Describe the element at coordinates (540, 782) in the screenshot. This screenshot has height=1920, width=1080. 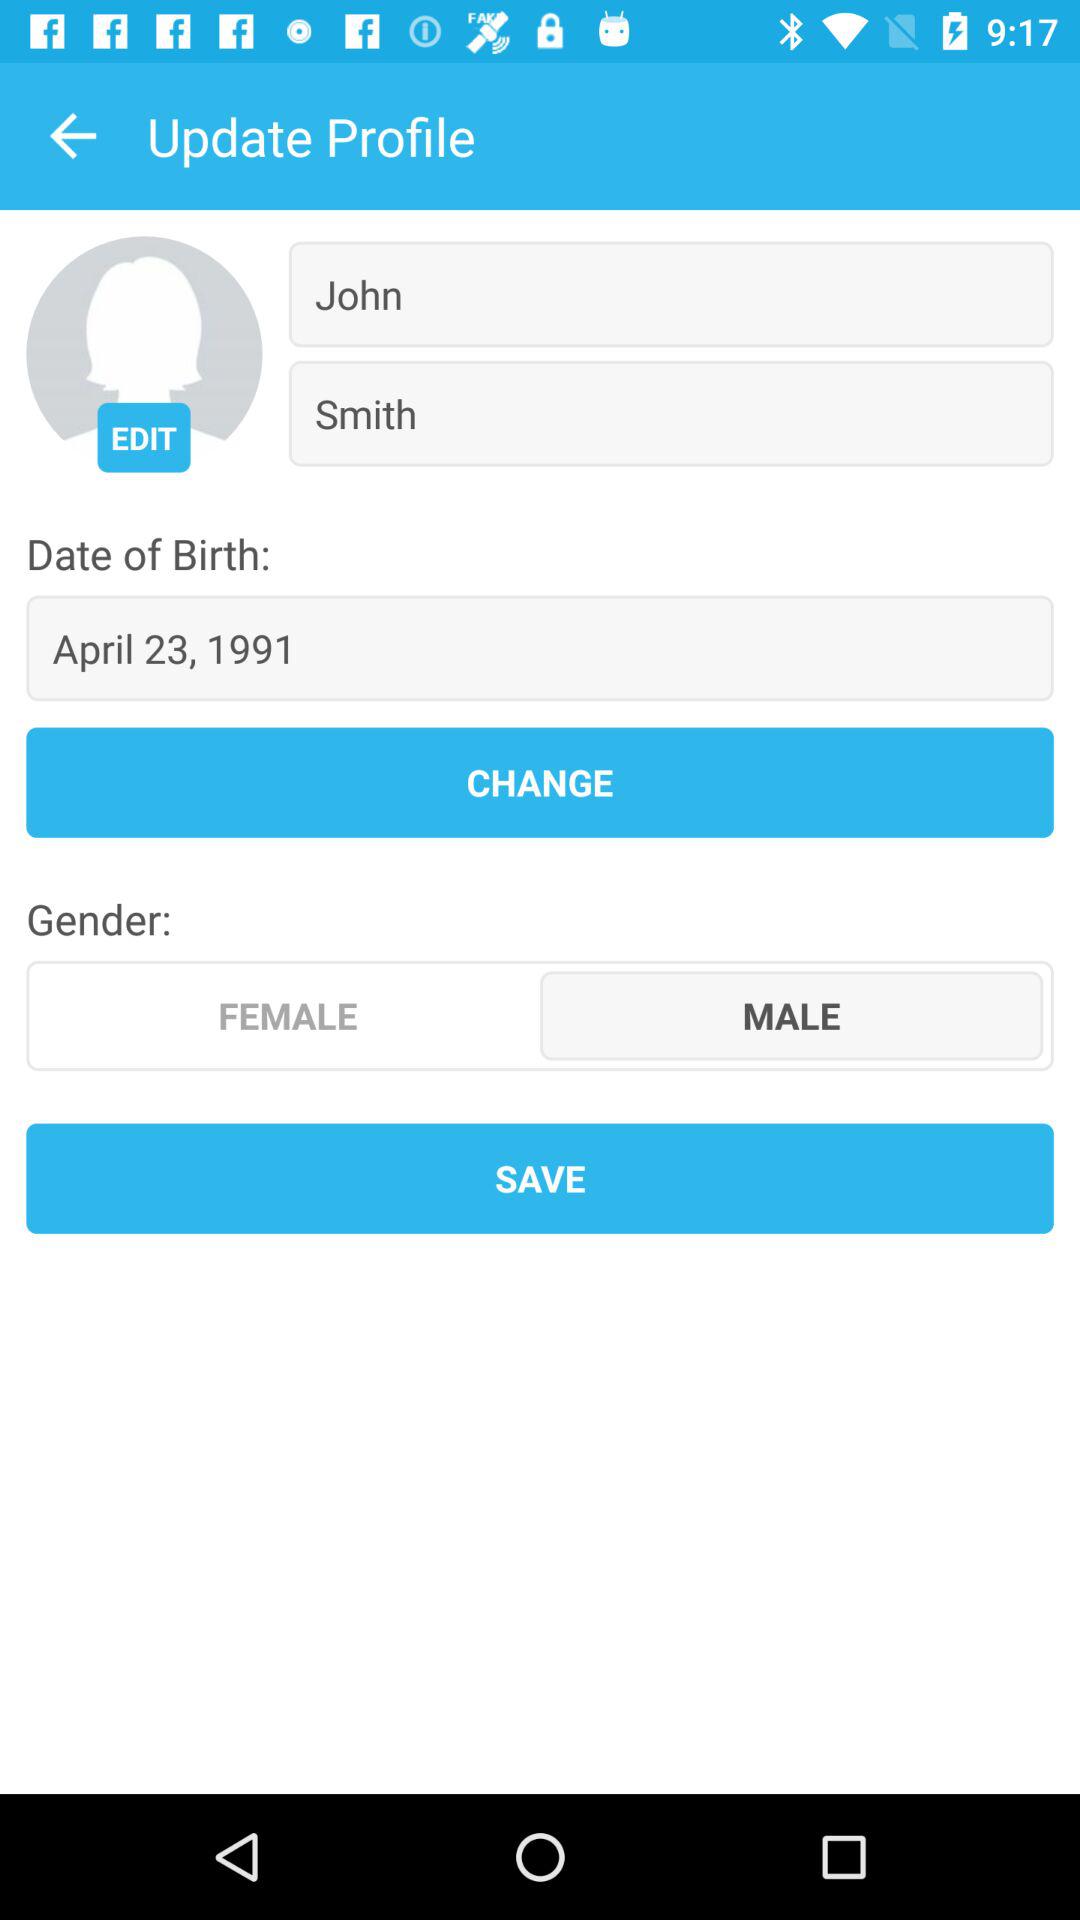
I see `click the item above gender: icon` at that location.